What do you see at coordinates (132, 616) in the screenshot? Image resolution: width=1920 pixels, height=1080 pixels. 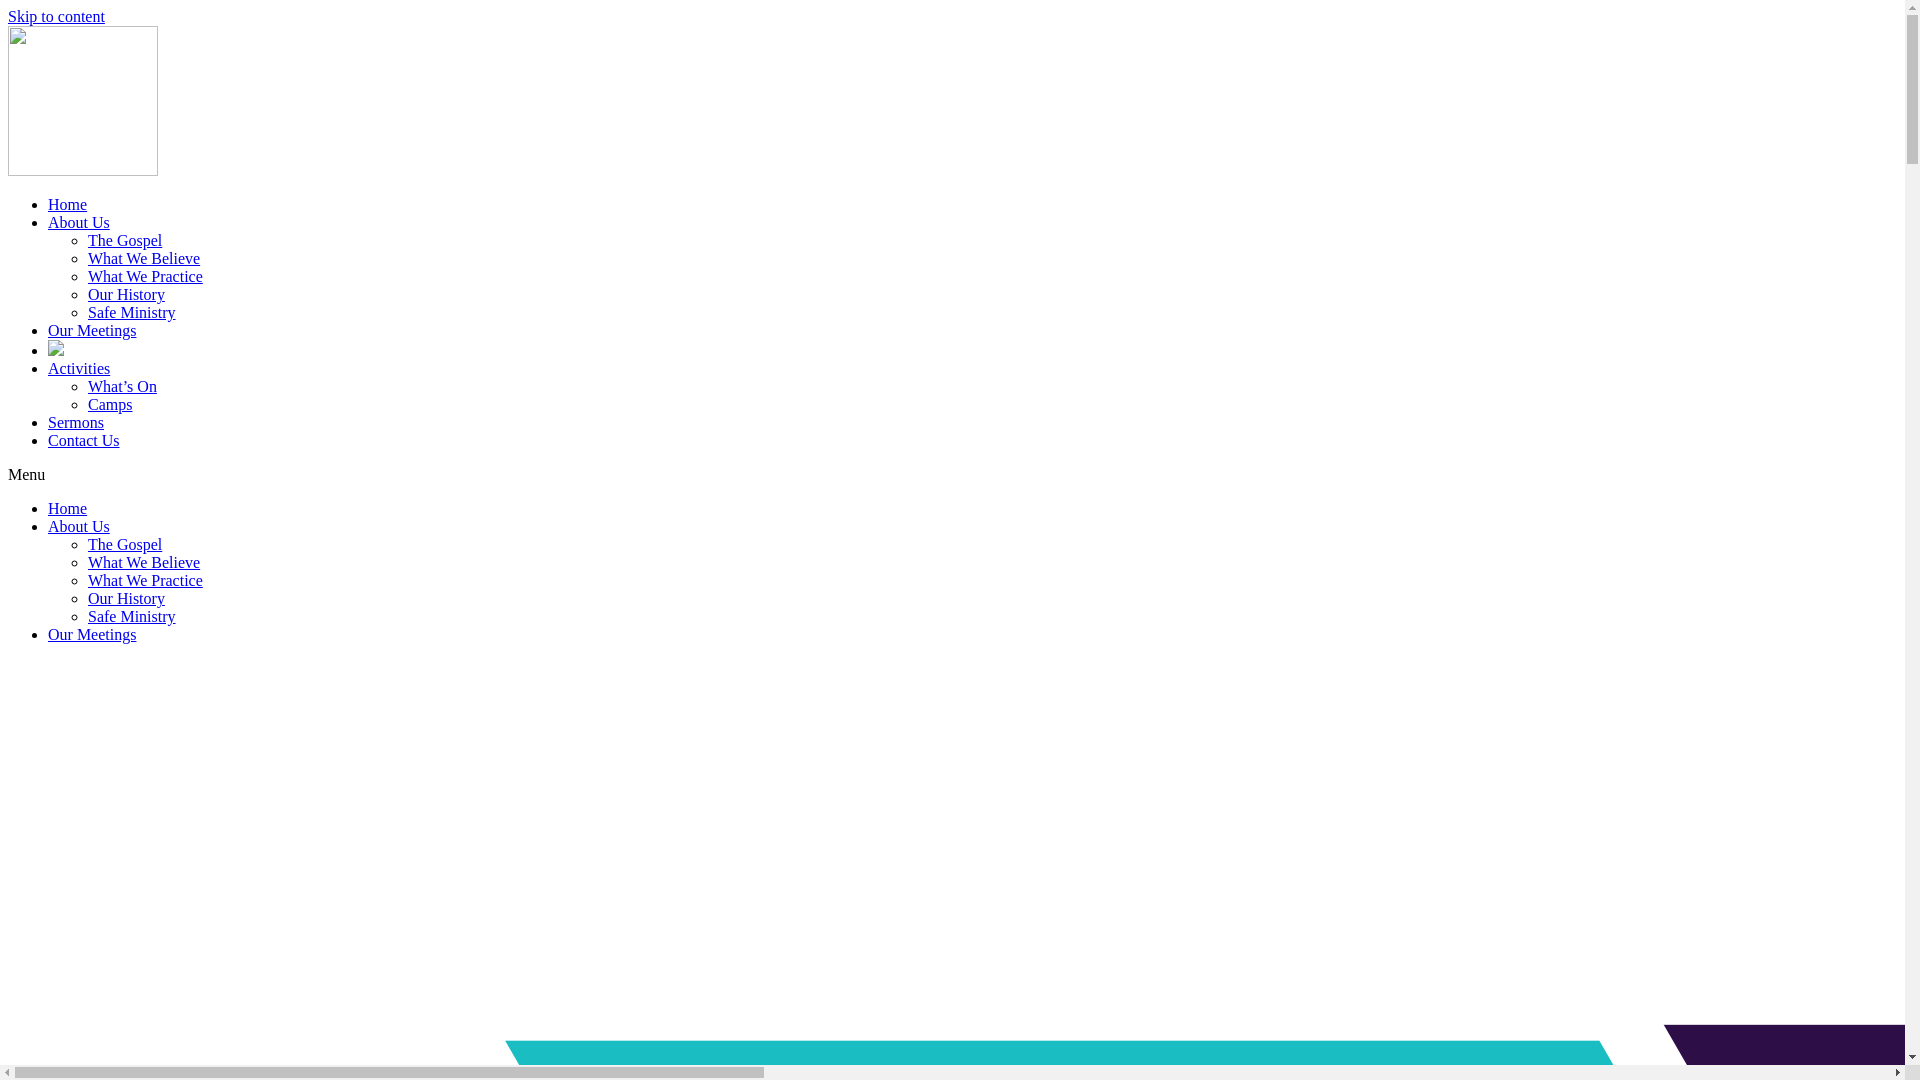 I see `Safe Ministry` at bounding box center [132, 616].